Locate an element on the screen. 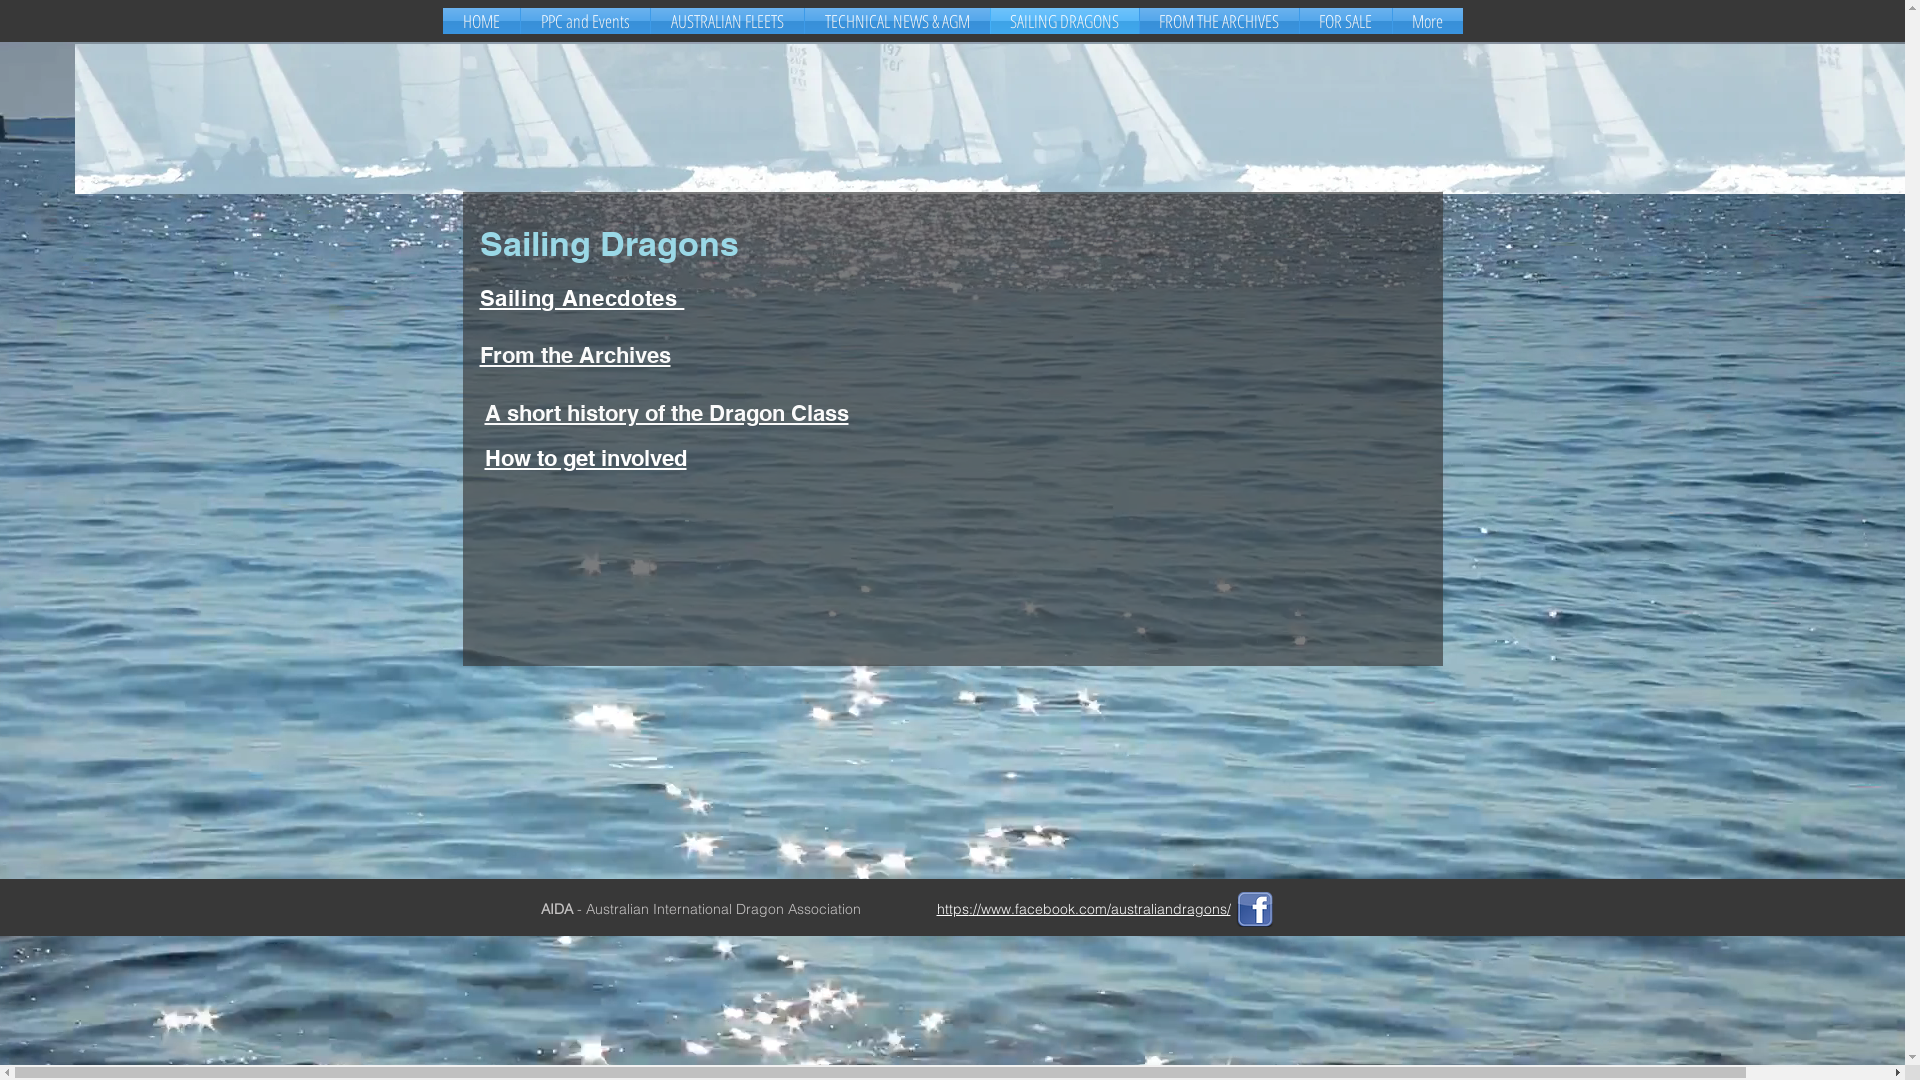  FOR SALE is located at coordinates (1346, 21).